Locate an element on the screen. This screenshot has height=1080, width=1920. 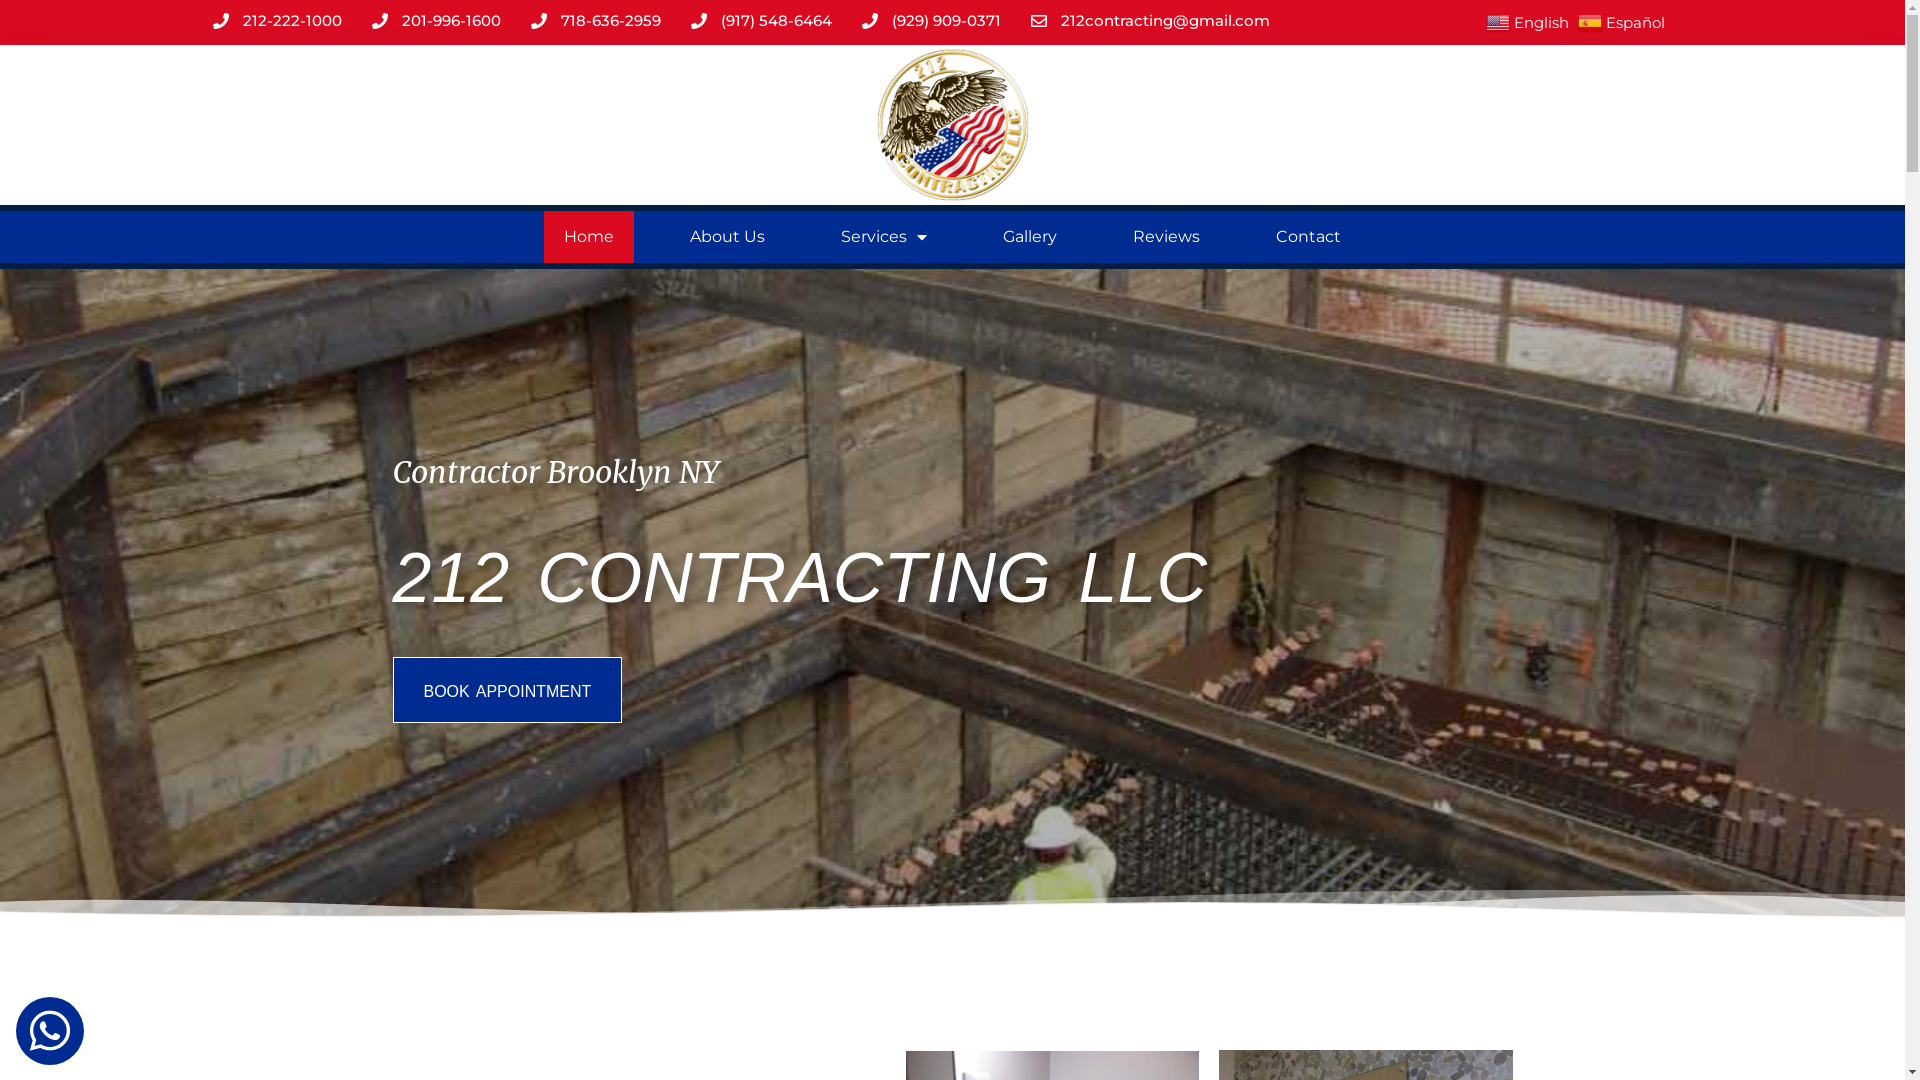
212contracting@gmail.com is located at coordinates (1150, 22).